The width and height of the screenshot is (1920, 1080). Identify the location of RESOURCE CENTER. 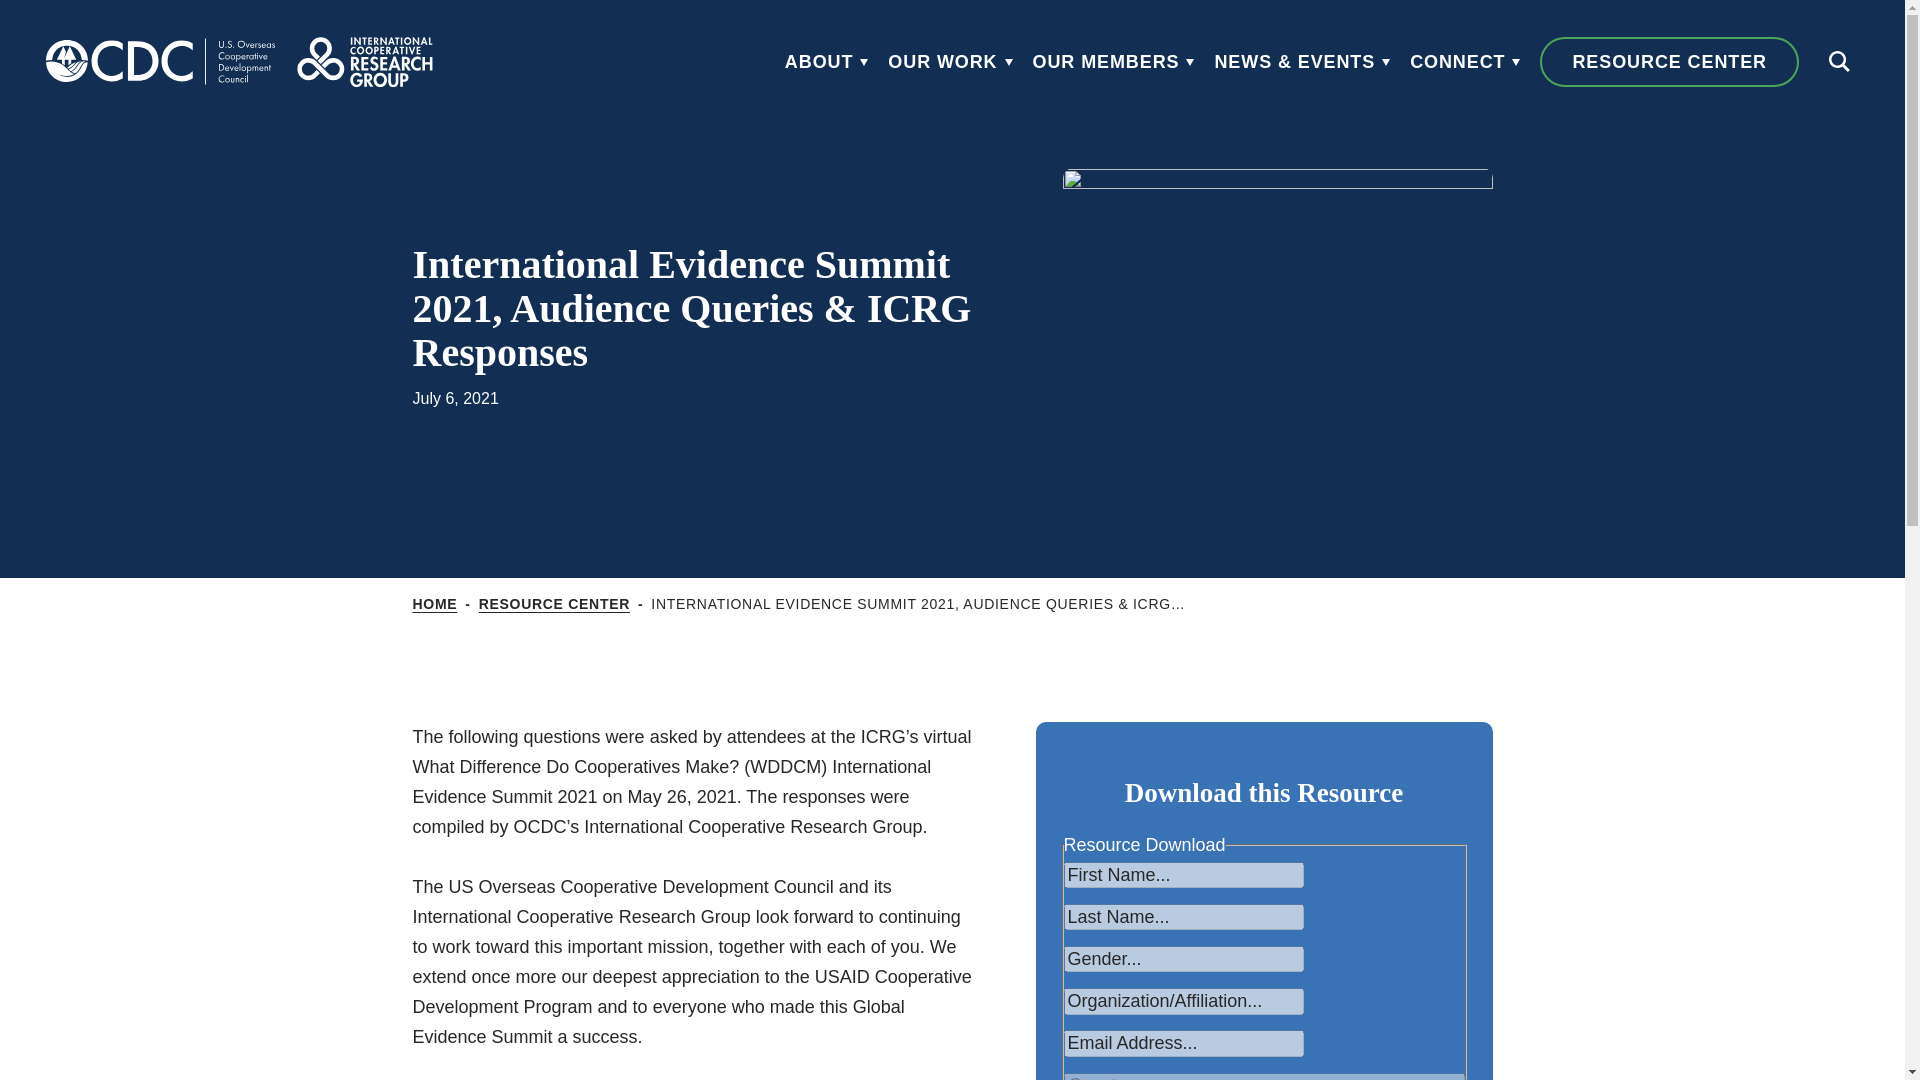
(554, 604).